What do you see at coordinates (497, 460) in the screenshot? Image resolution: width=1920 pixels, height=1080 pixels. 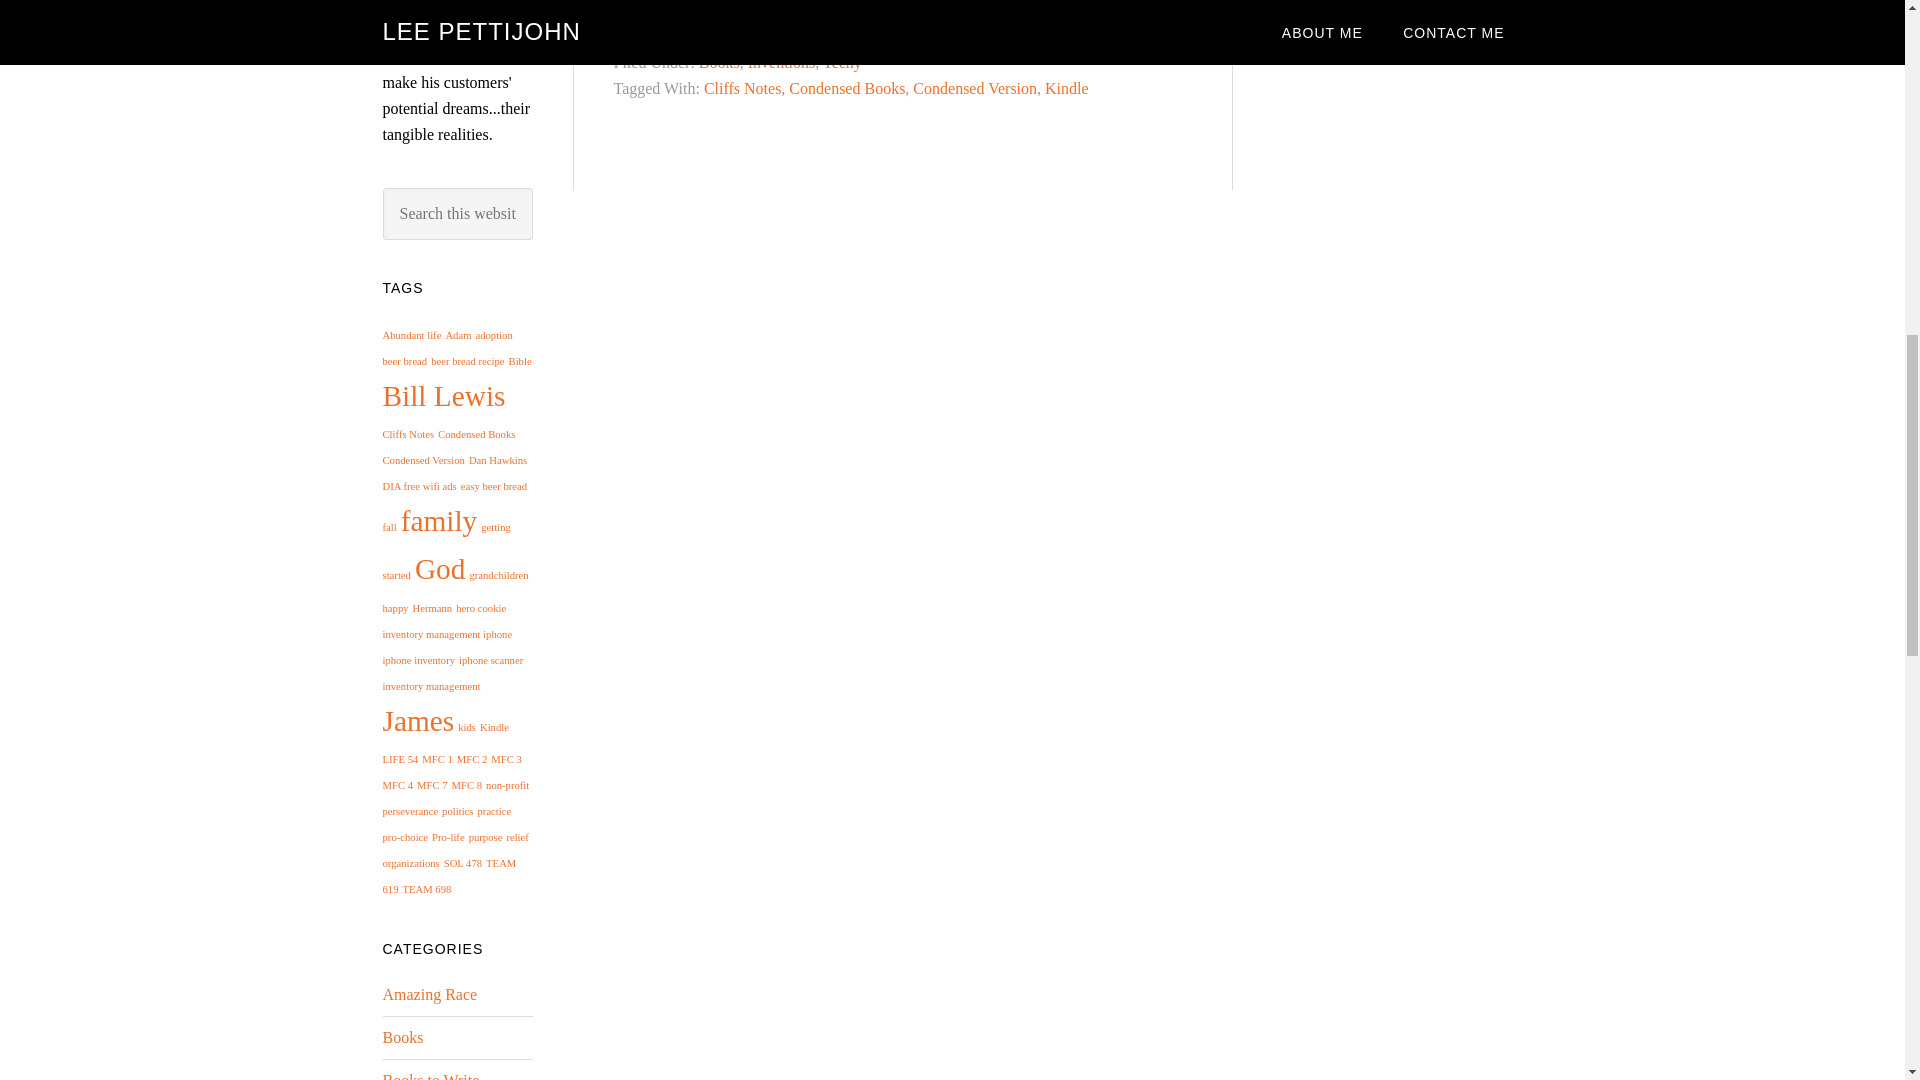 I see `Dan Hawkins` at bounding box center [497, 460].